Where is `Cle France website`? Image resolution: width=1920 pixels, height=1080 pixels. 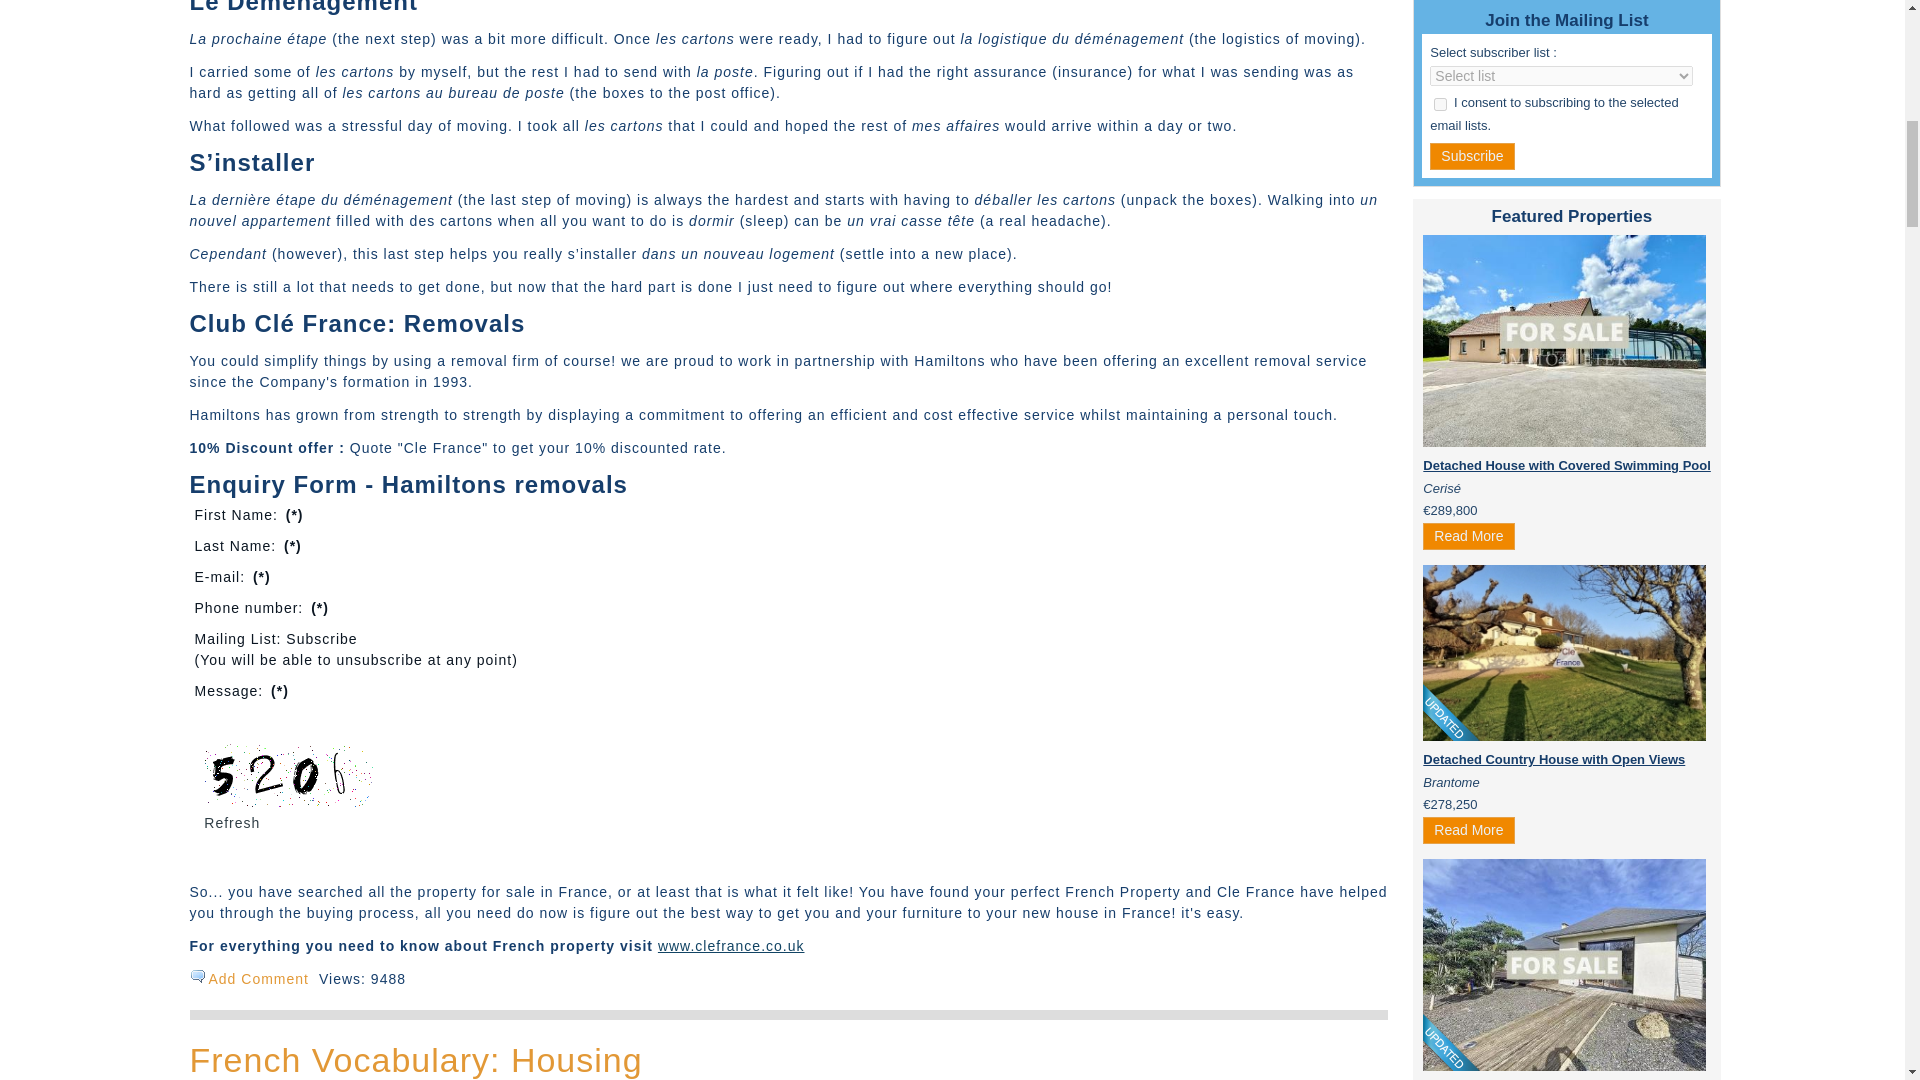
Cle France website is located at coordinates (731, 946).